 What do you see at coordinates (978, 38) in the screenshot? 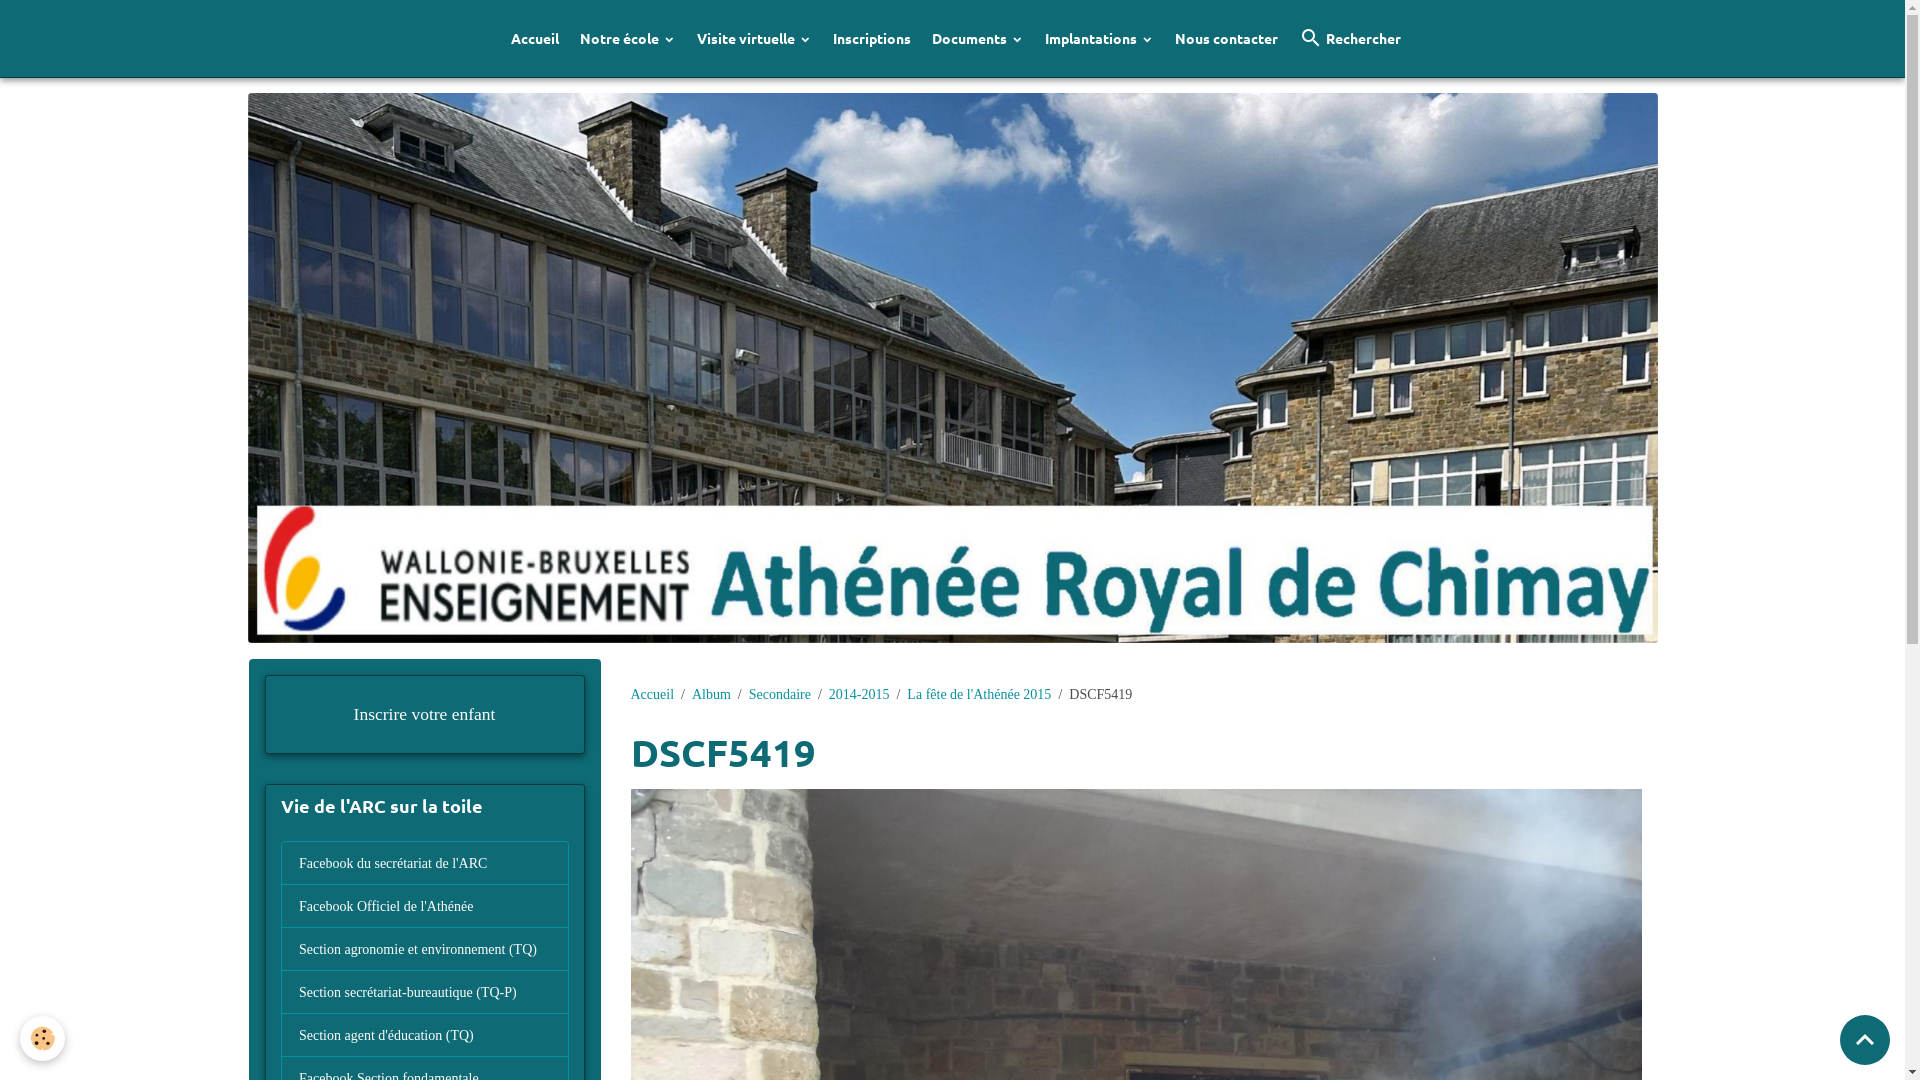
I see `Documents` at bounding box center [978, 38].